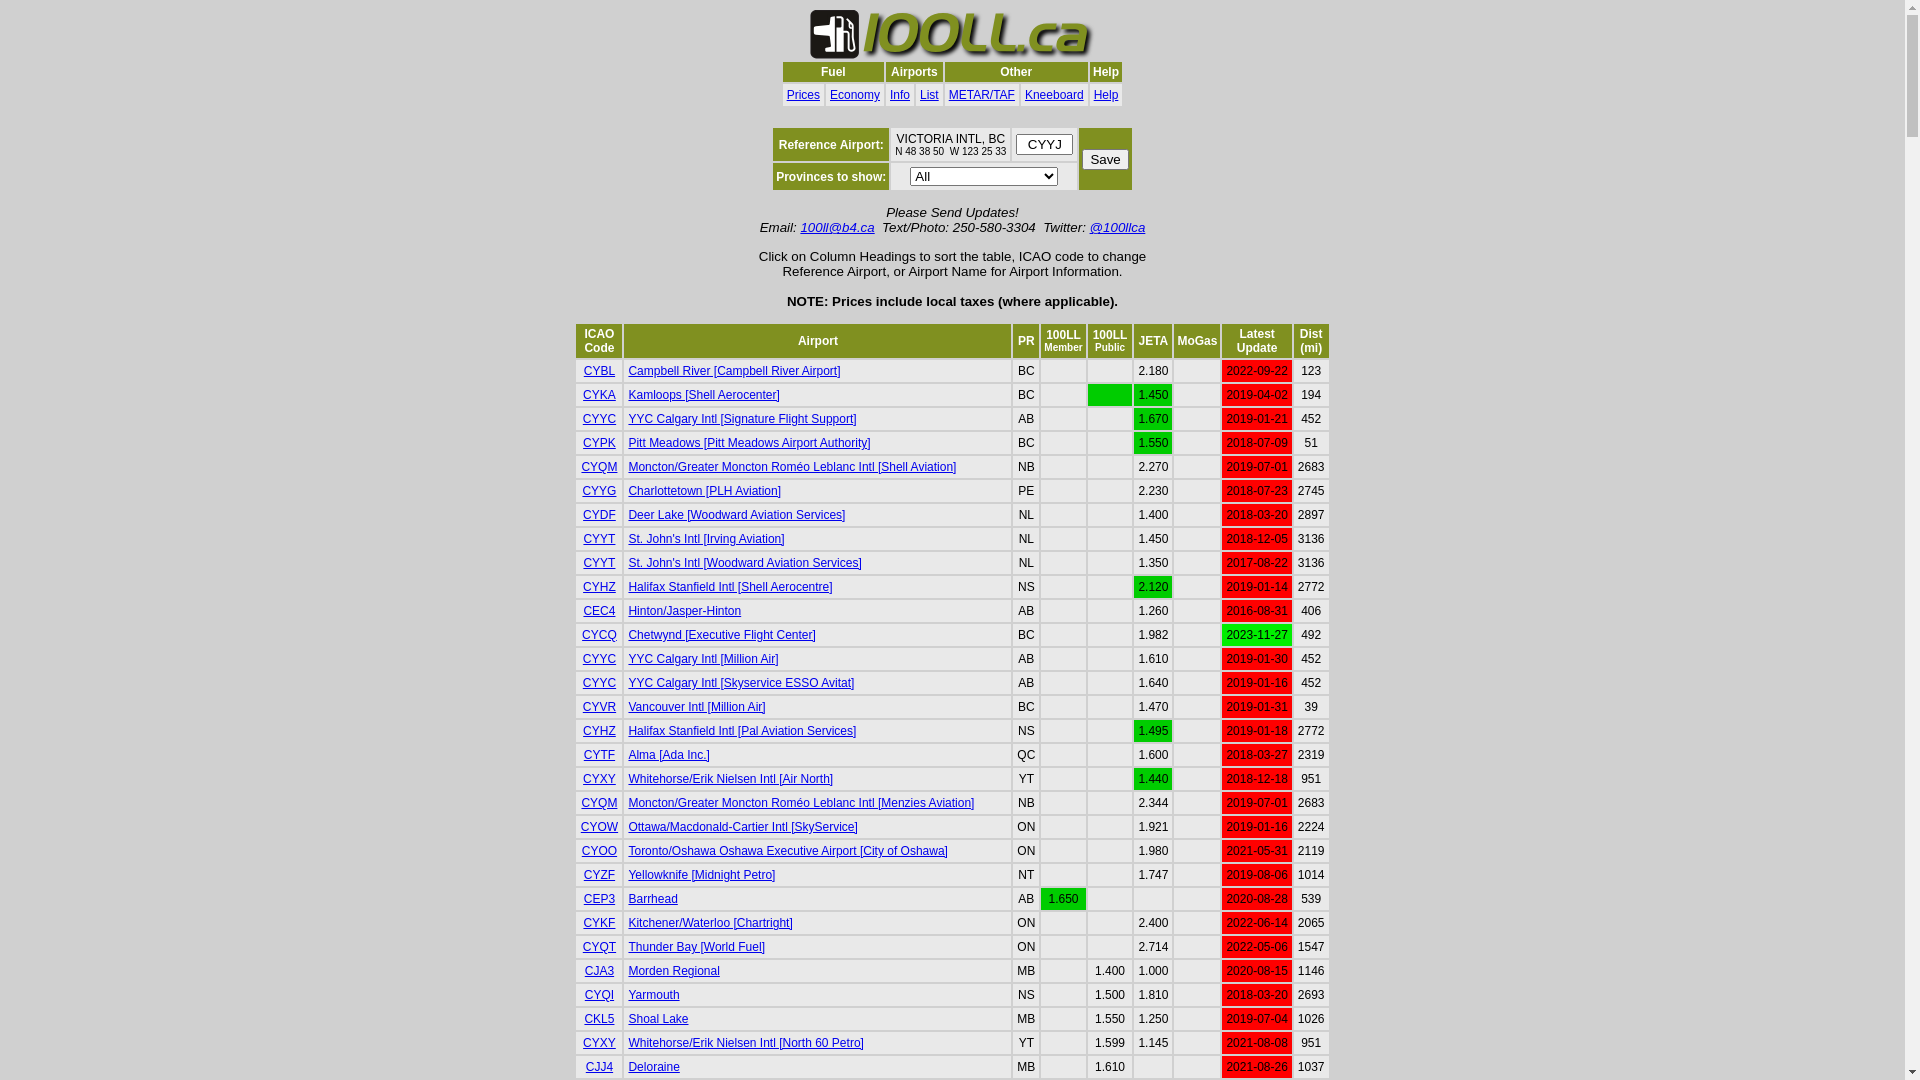 The width and height of the screenshot is (1920, 1080). I want to click on CYVR, so click(600, 707).